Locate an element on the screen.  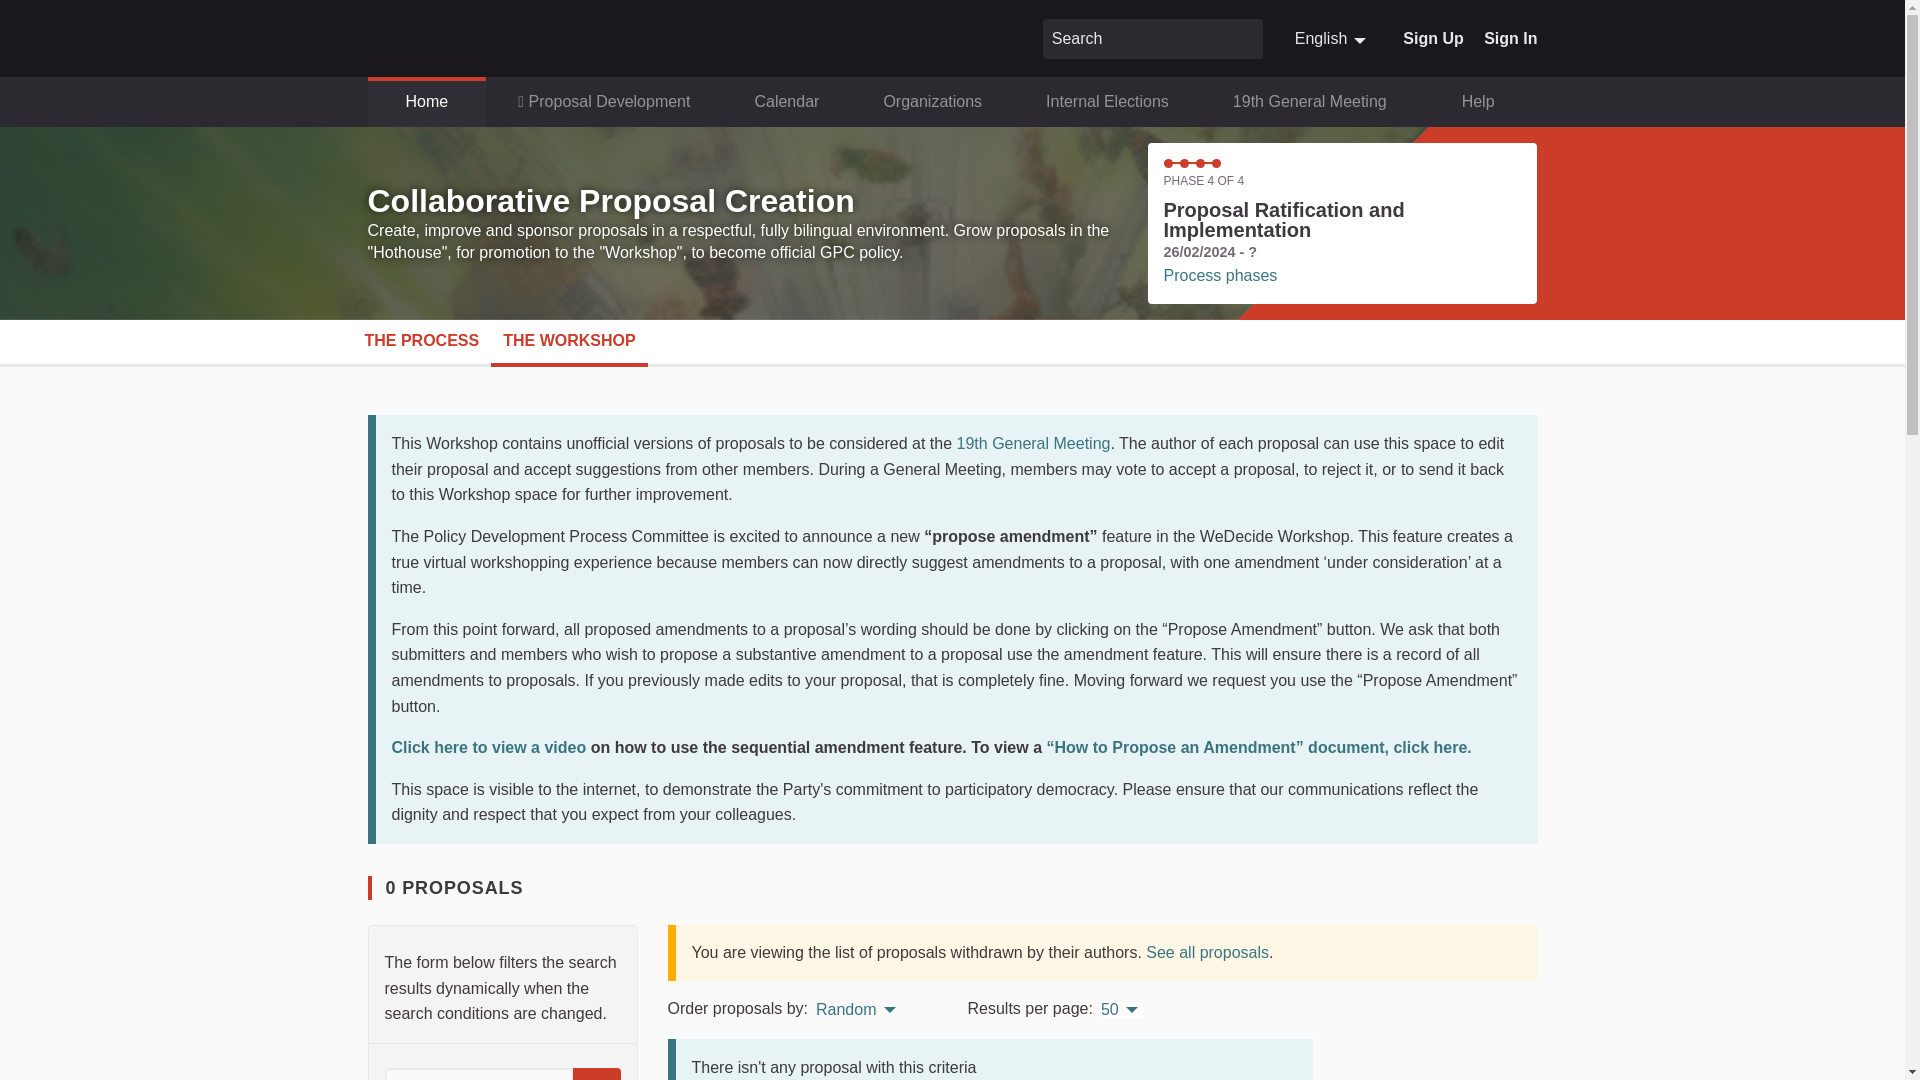
Search is located at coordinates (1332, 38).